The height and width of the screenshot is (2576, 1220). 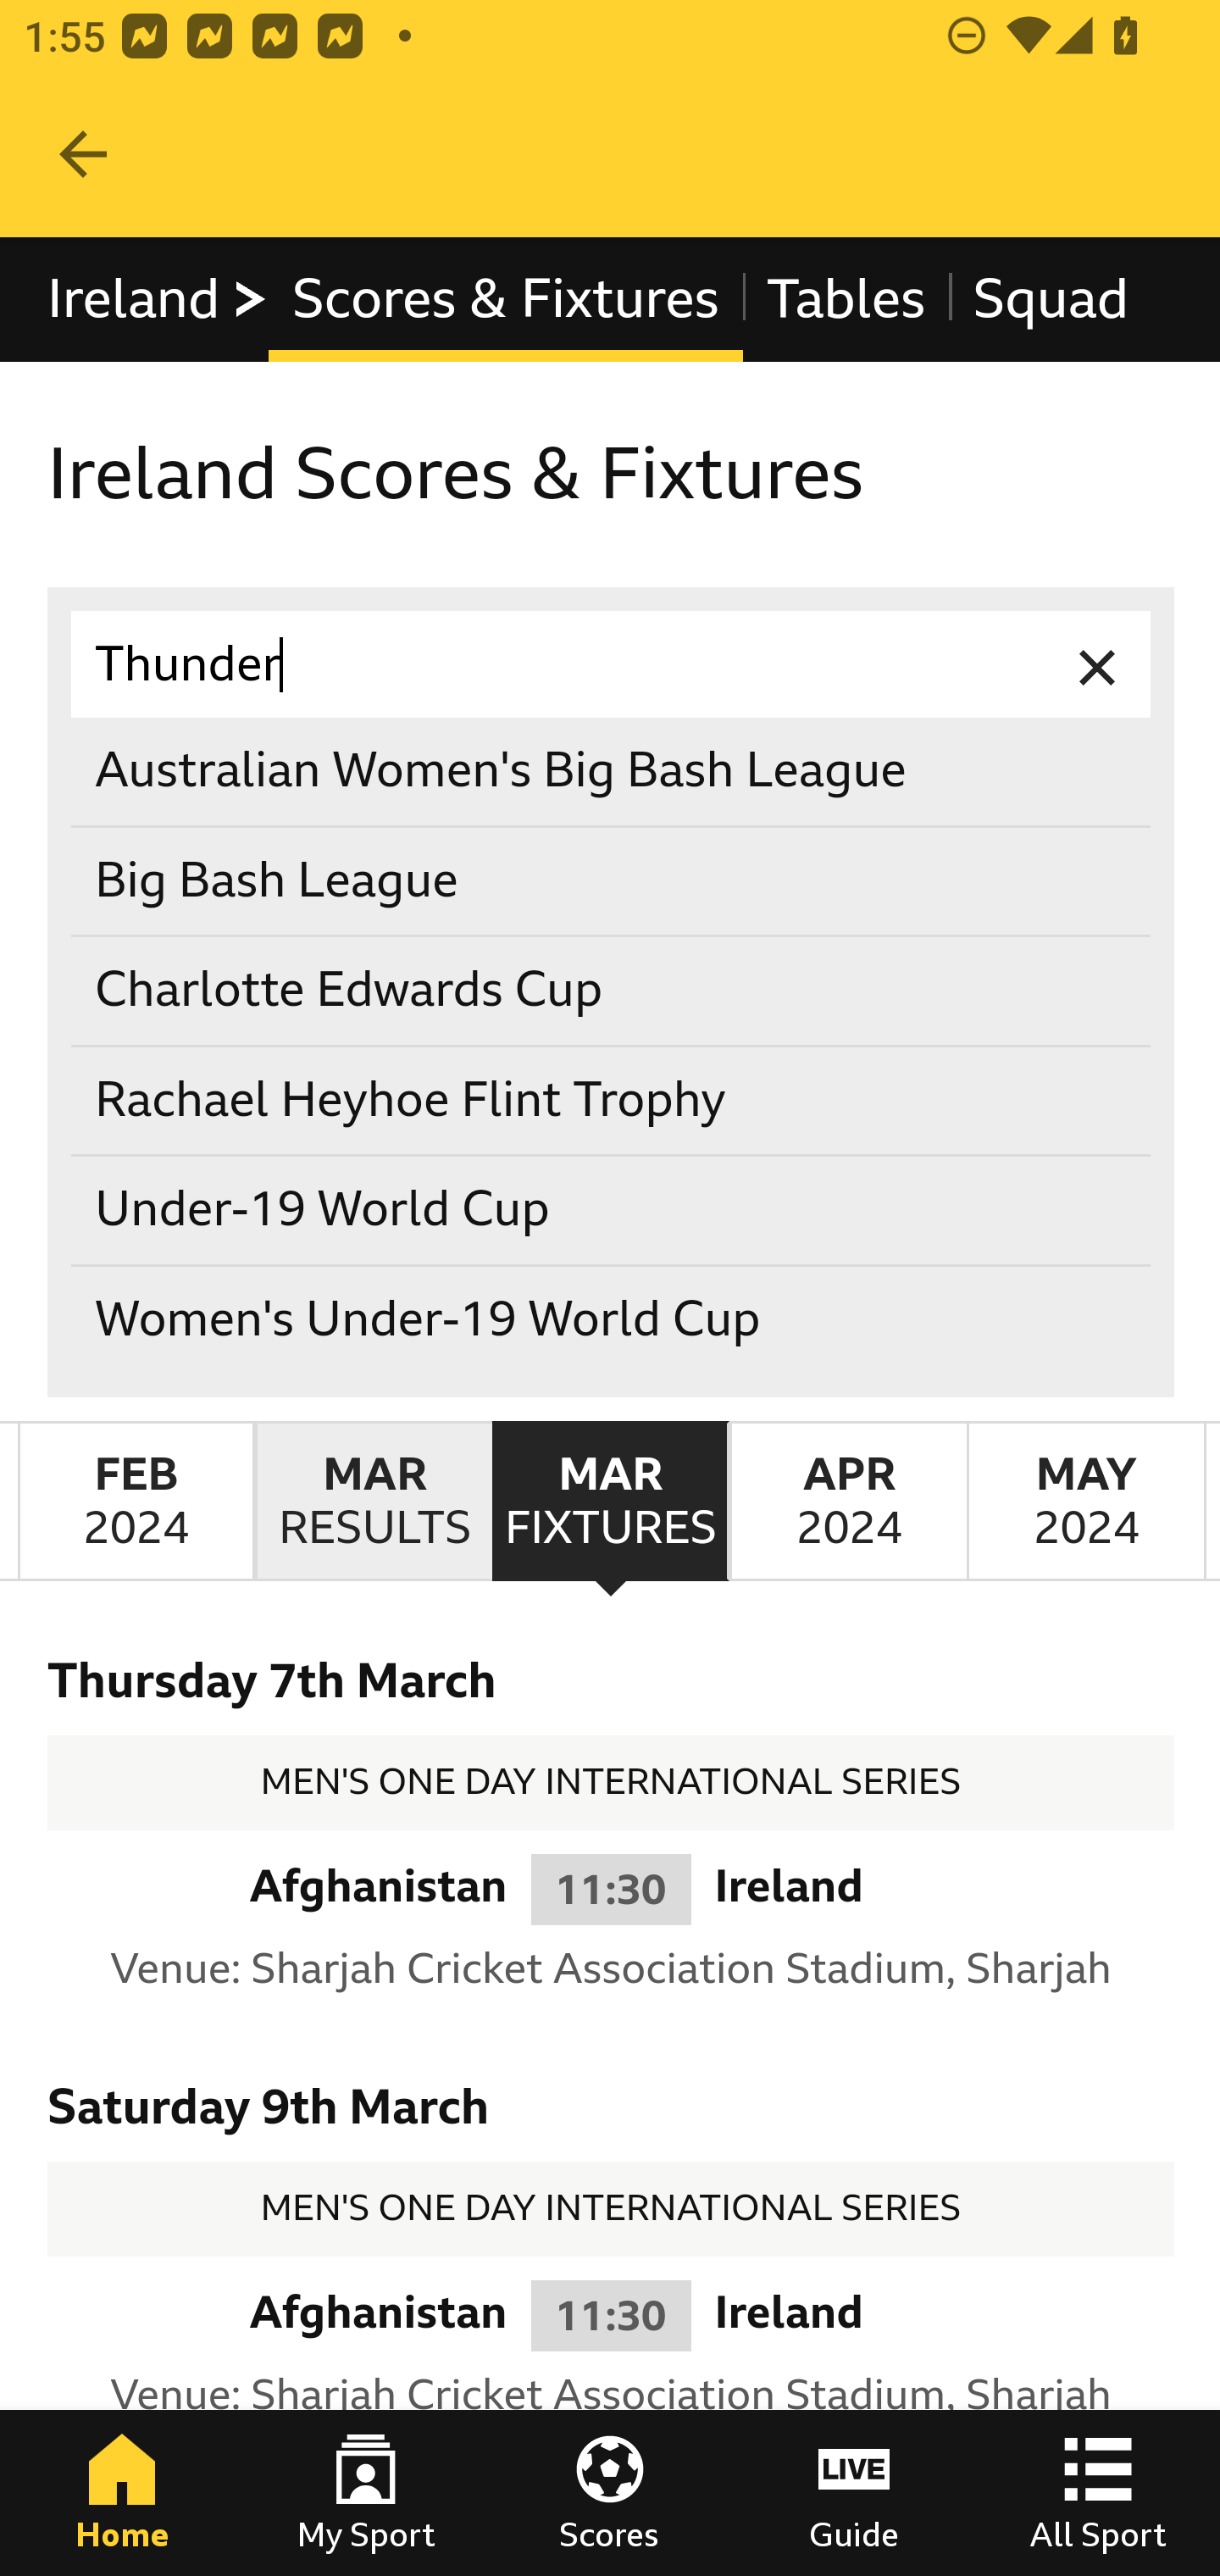 What do you see at coordinates (373, 1502) in the screenshot?
I see `MarchRESULTS March RESULTS` at bounding box center [373, 1502].